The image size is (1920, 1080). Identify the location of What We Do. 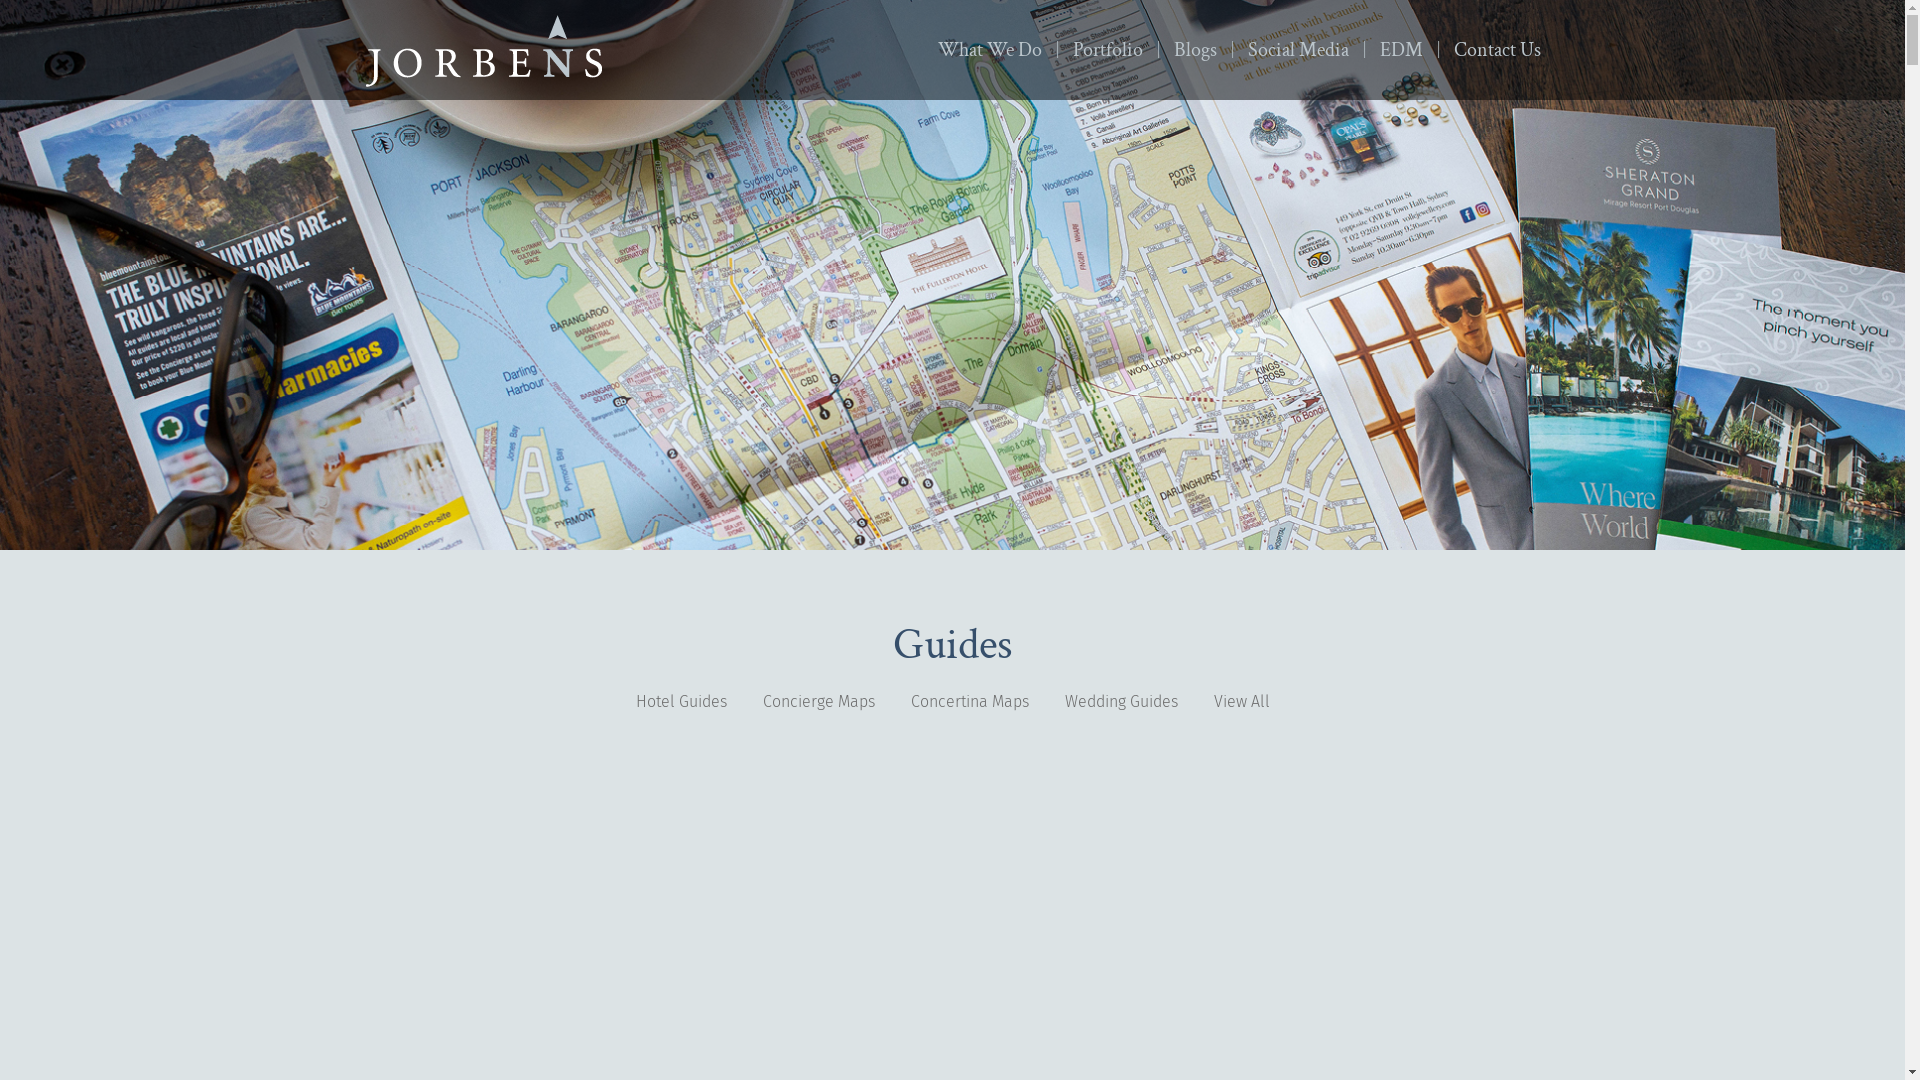
(990, 50).